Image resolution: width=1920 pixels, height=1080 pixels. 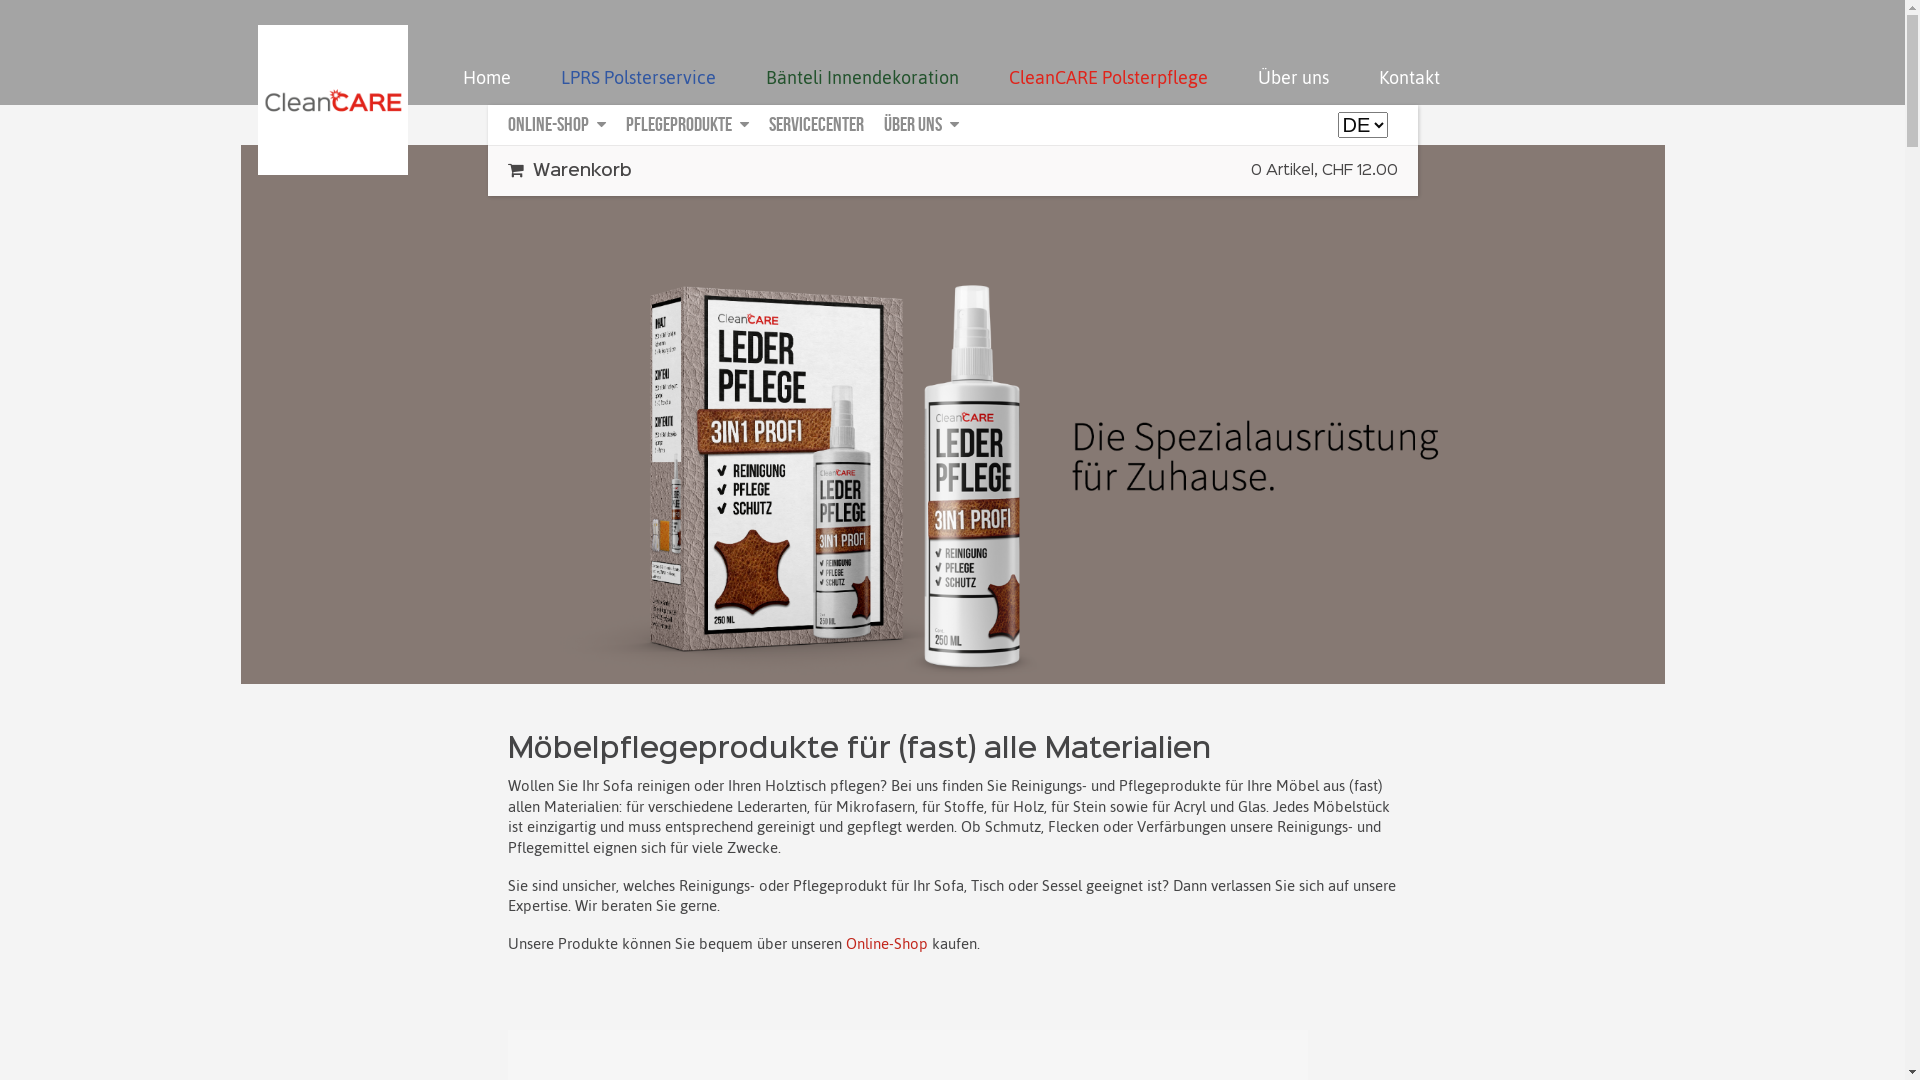 What do you see at coordinates (688, 124) in the screenshot?
I see `Pflegeprodukte` at bounding box center [688, 124].